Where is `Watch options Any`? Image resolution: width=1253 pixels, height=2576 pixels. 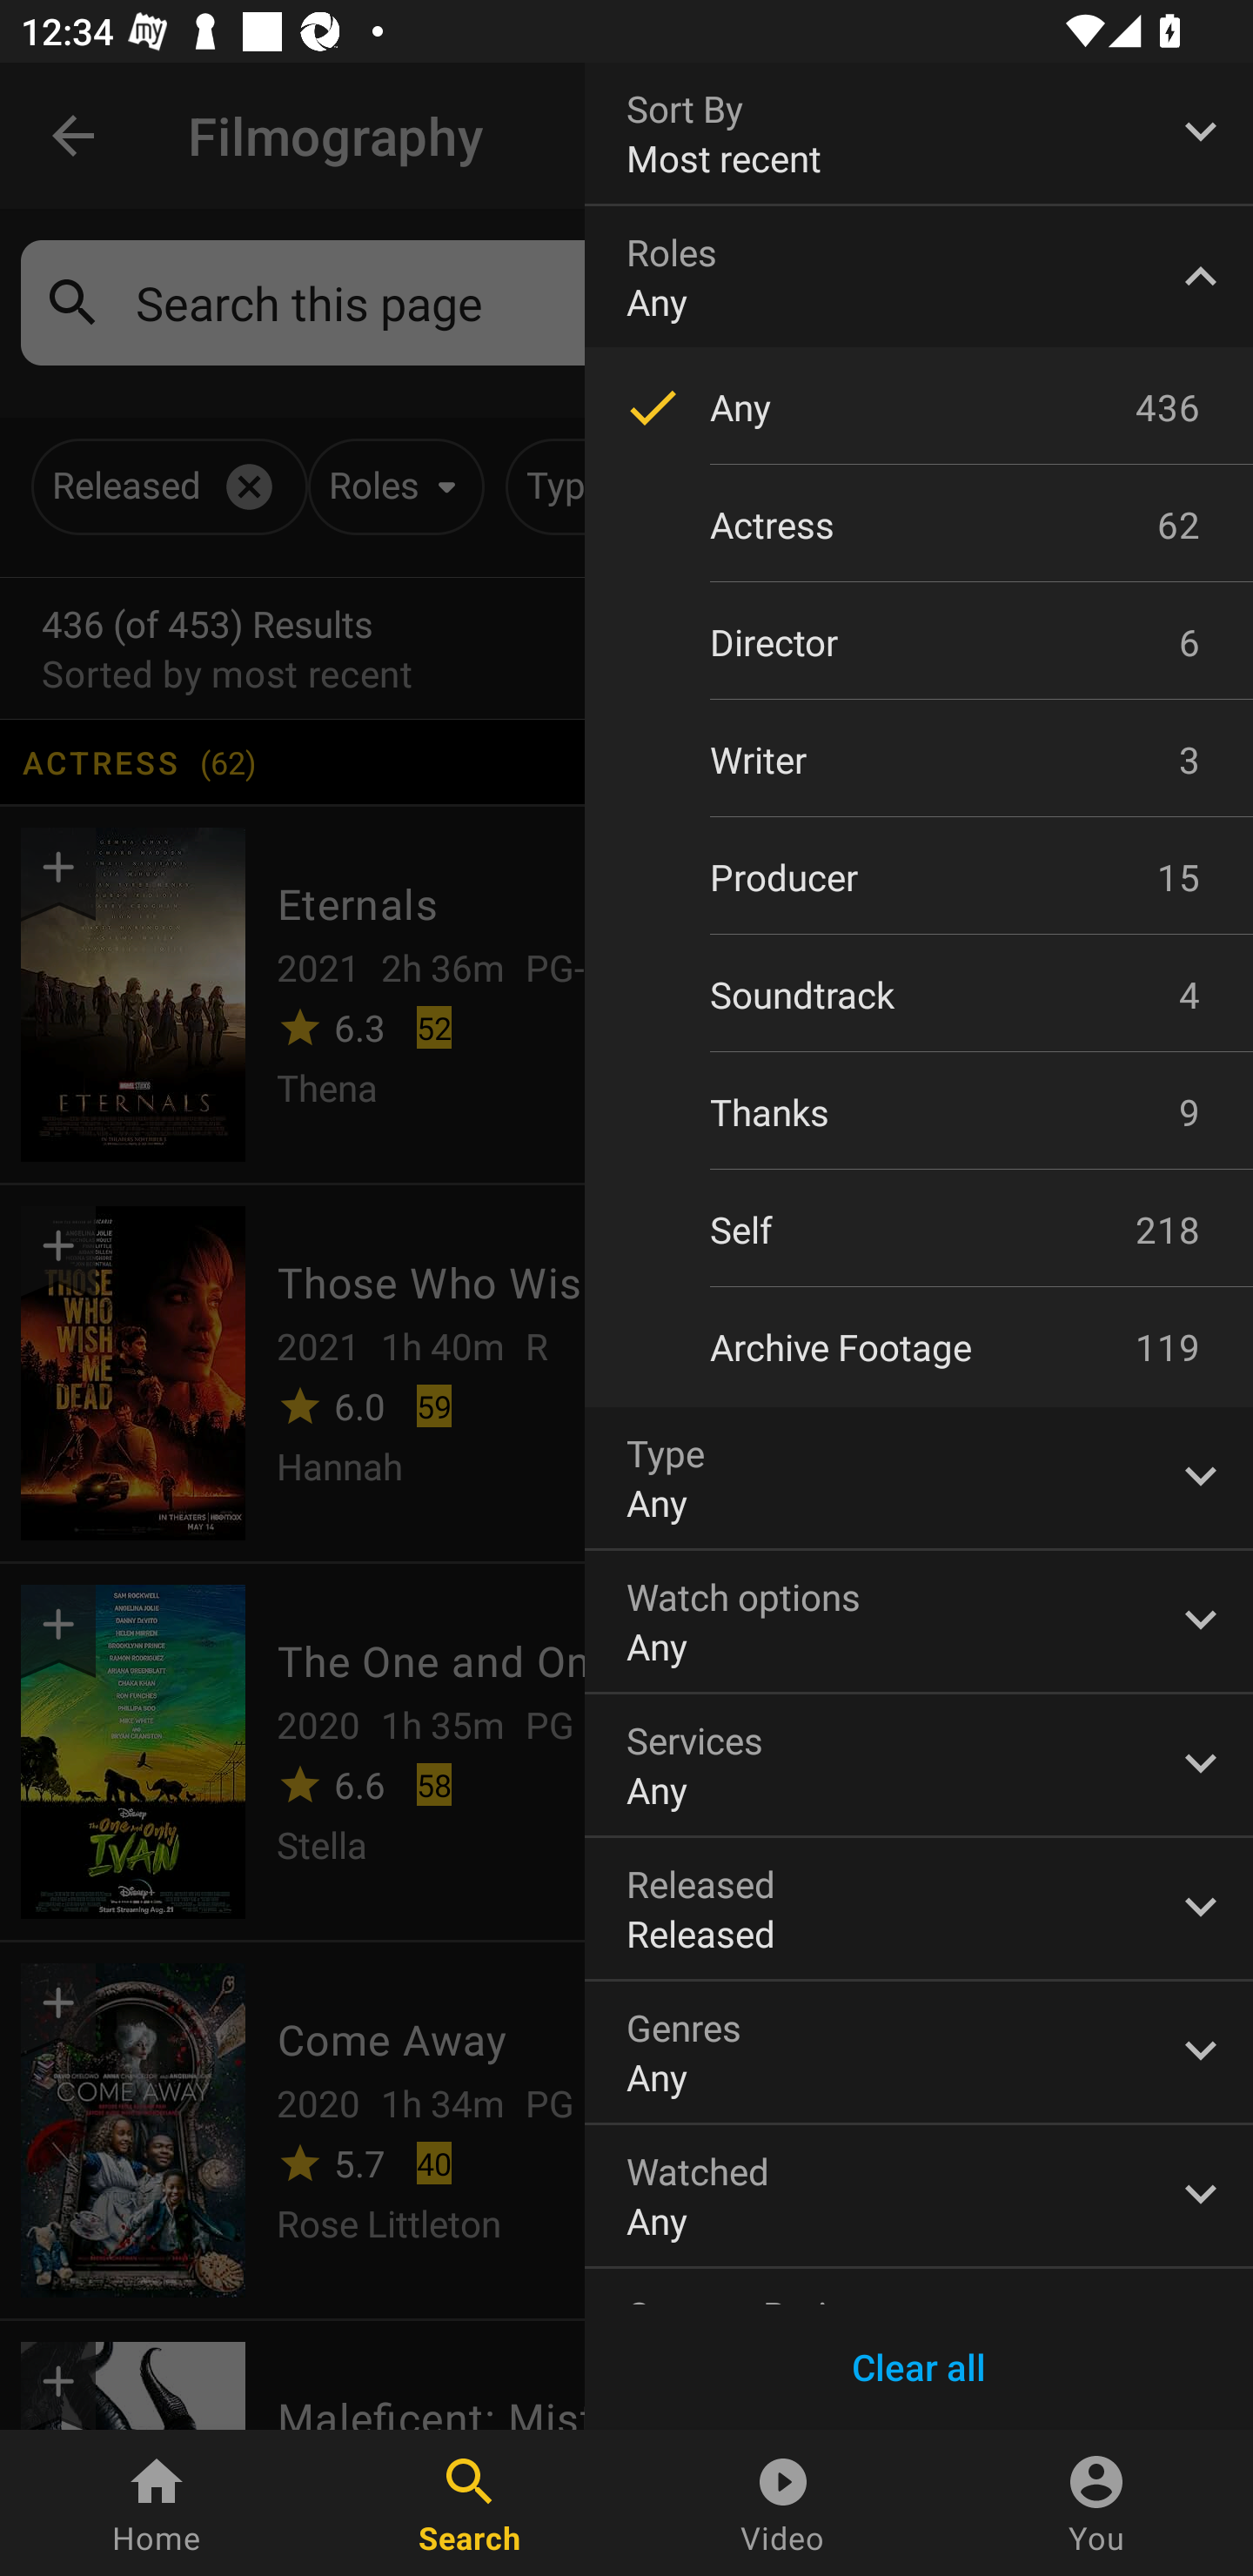 Watch options Any is located at coordinates (919, 1620).